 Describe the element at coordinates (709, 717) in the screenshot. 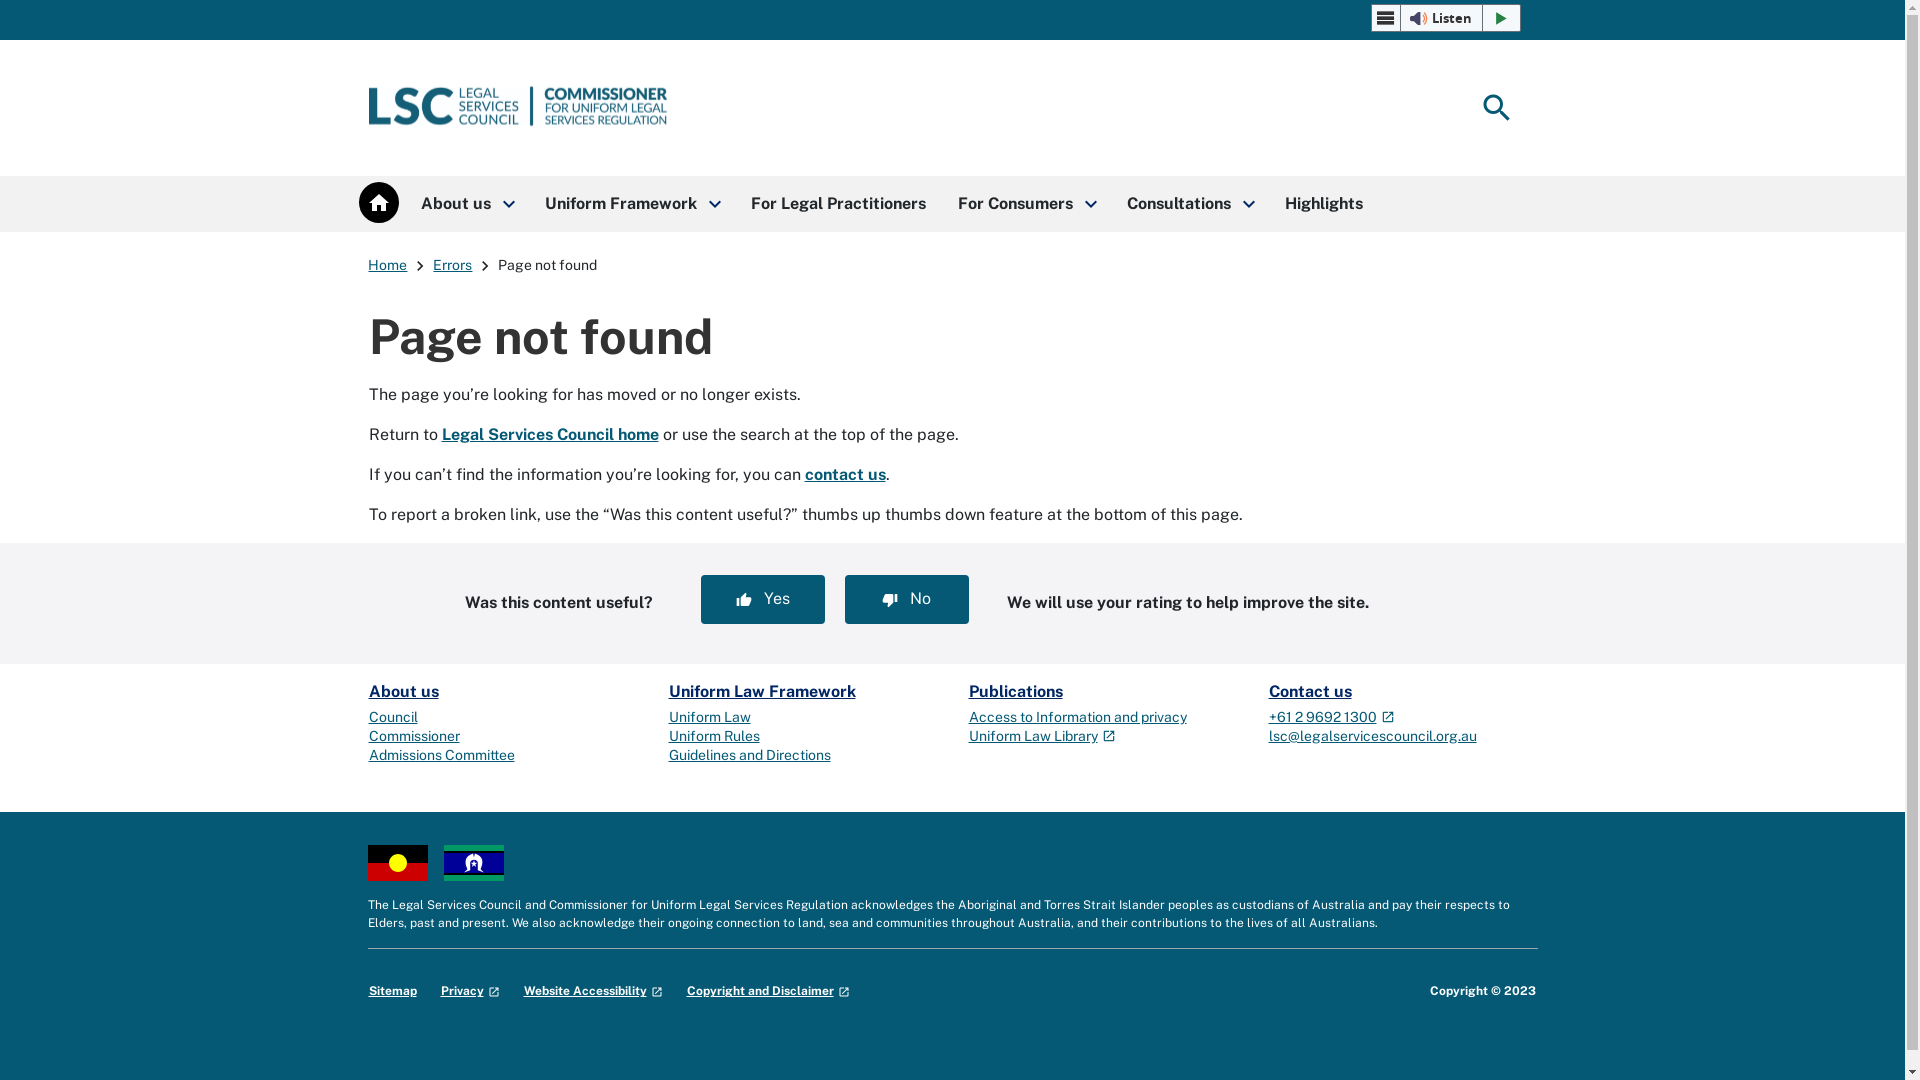

I see `Uniform Law` at that location.